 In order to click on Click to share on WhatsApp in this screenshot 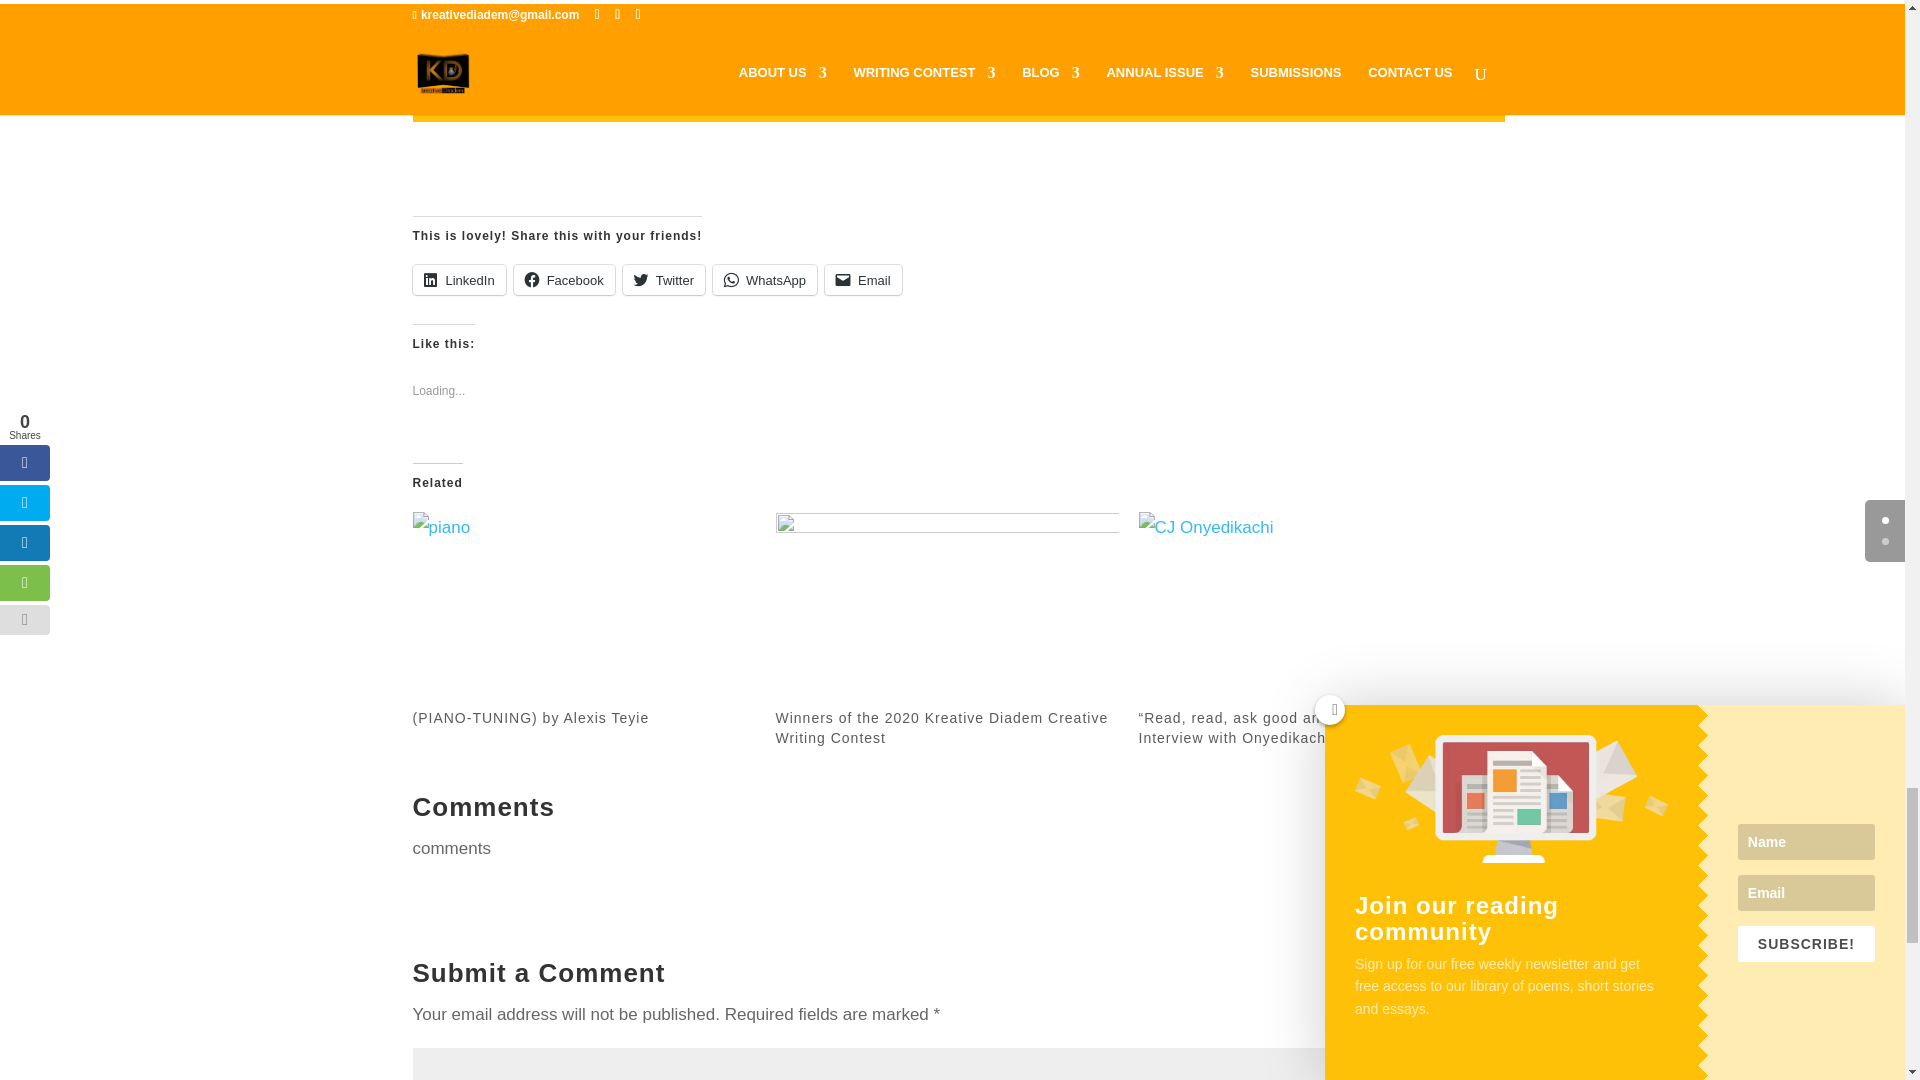, I will do `click(764, 279)`.